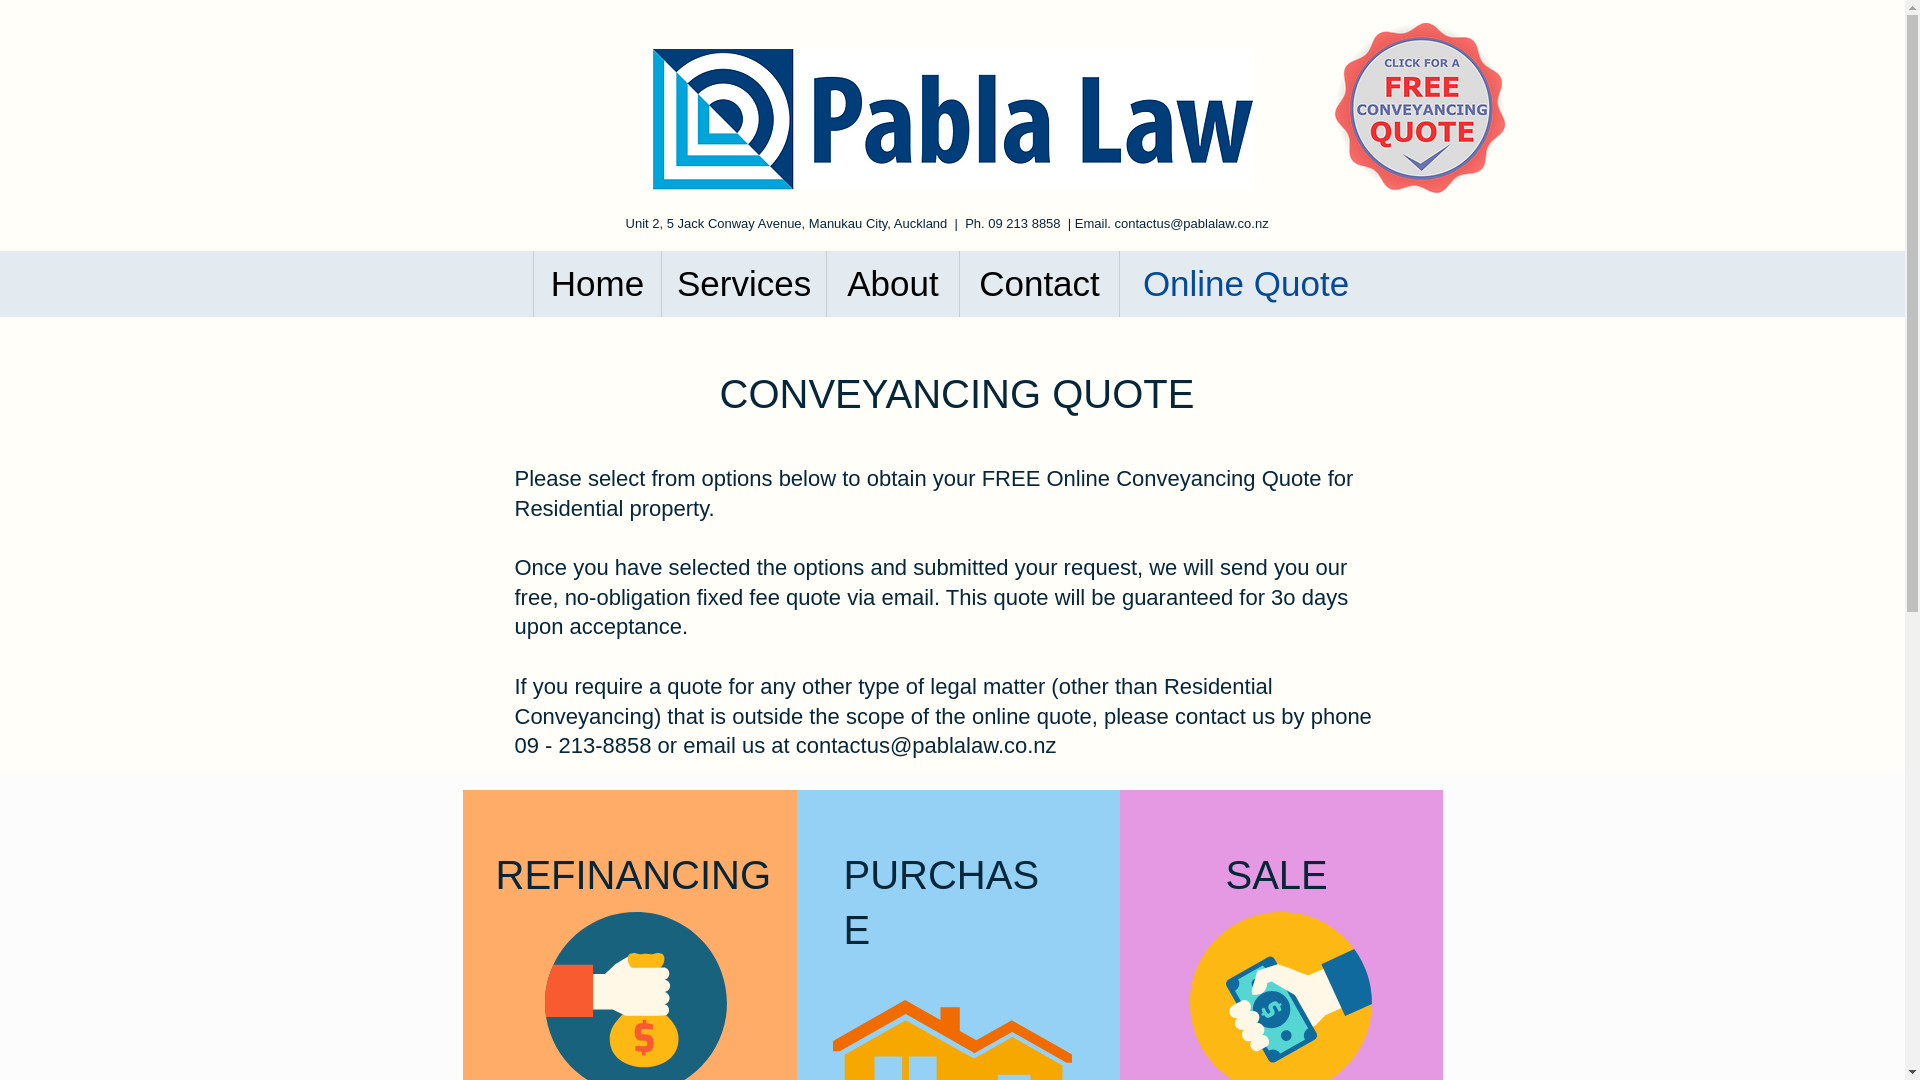 The width and height of the screenshot is (1920, 1080). Describe the element at coordinates (942, 902) in the screenshot. I see `PURCHASE` at that location.